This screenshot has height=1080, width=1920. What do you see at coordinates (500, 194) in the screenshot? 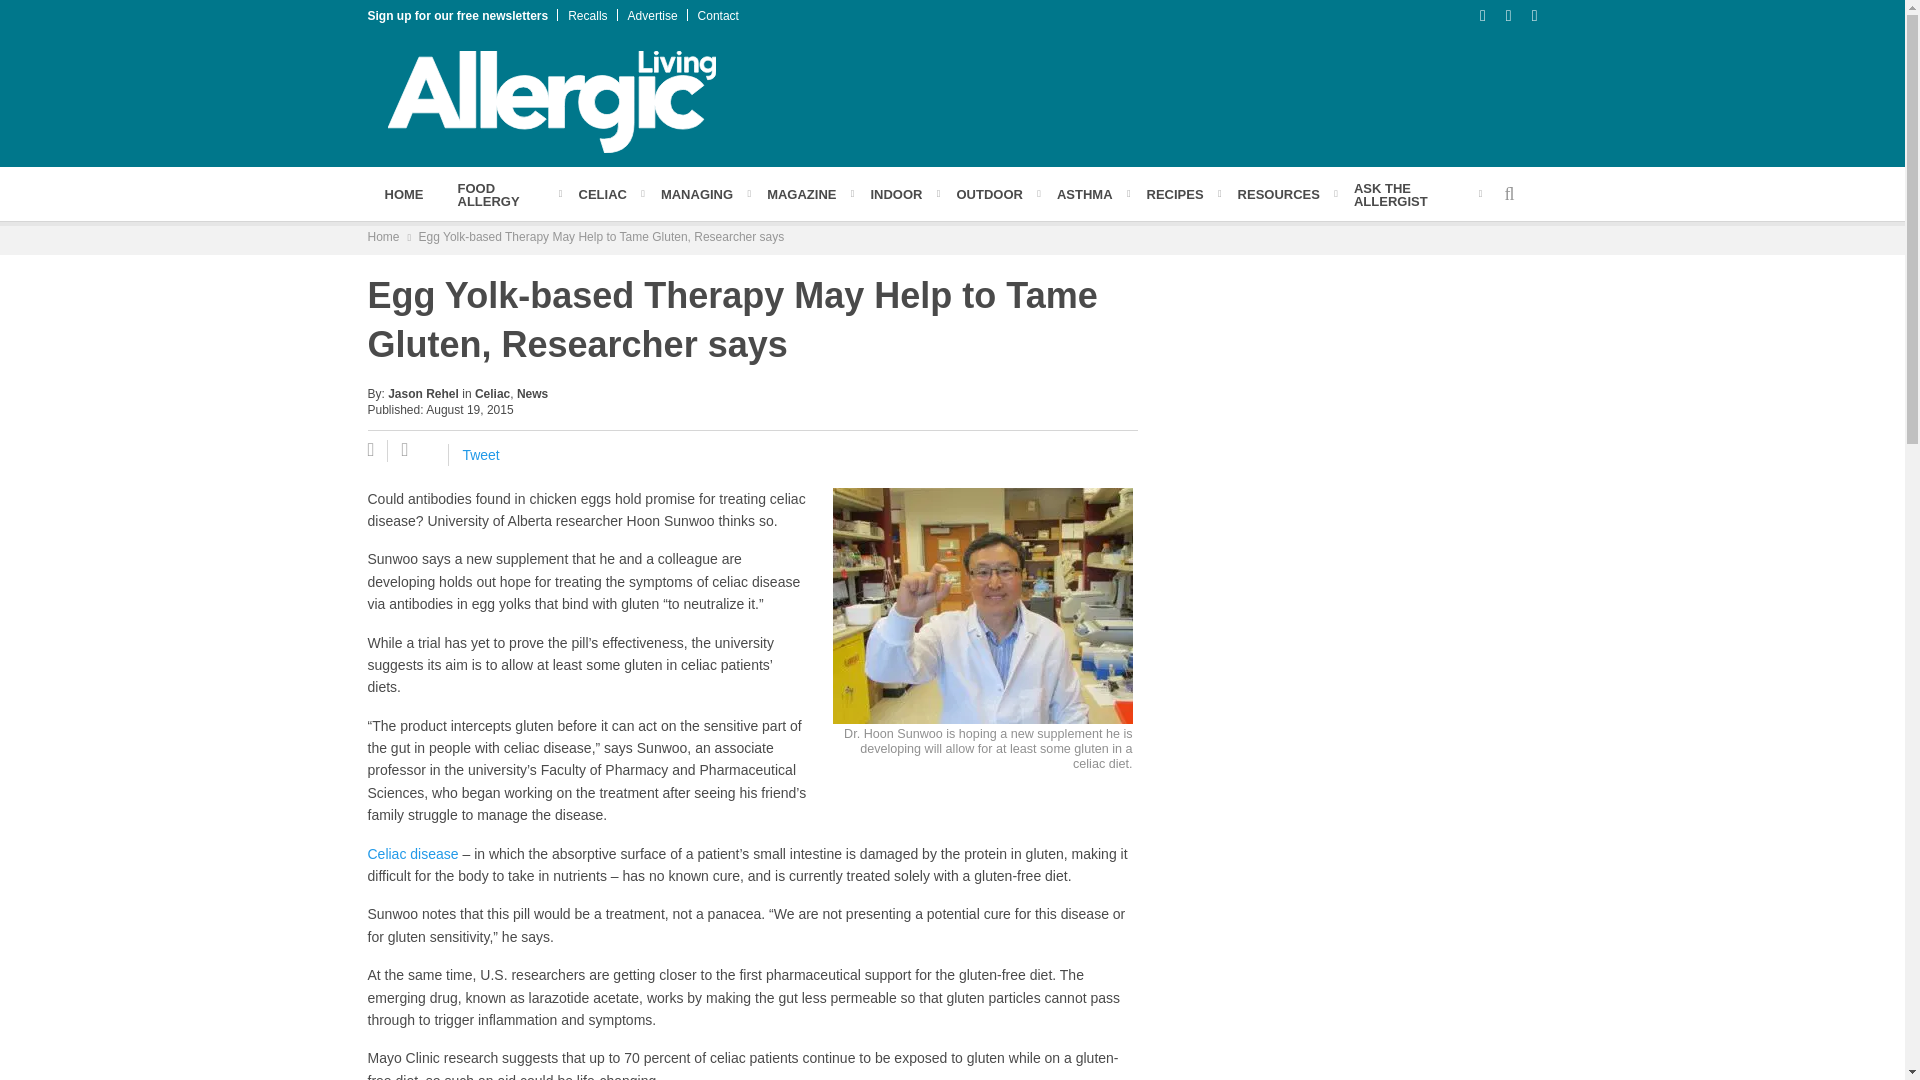
I see `Food Allergy` at bounding box center [500, 194].